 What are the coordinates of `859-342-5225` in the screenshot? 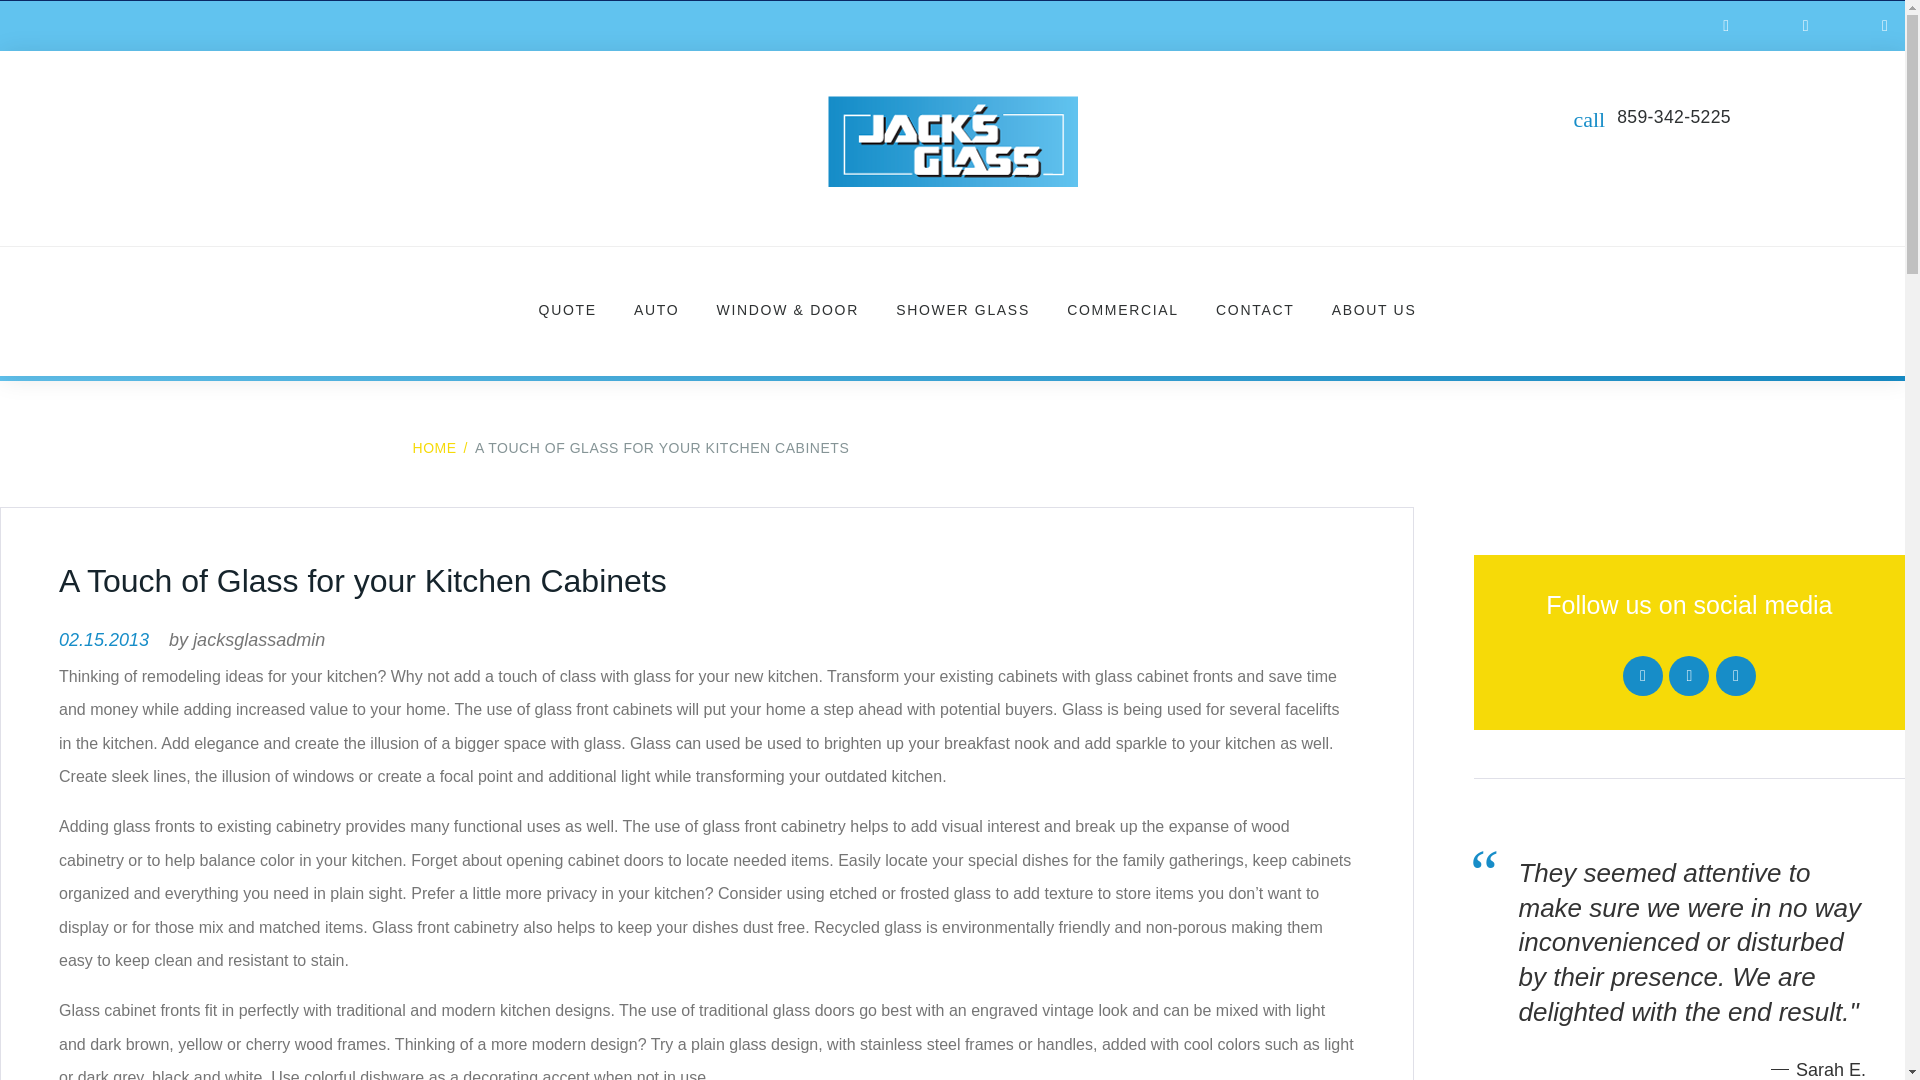 It's located at (1674, 116).